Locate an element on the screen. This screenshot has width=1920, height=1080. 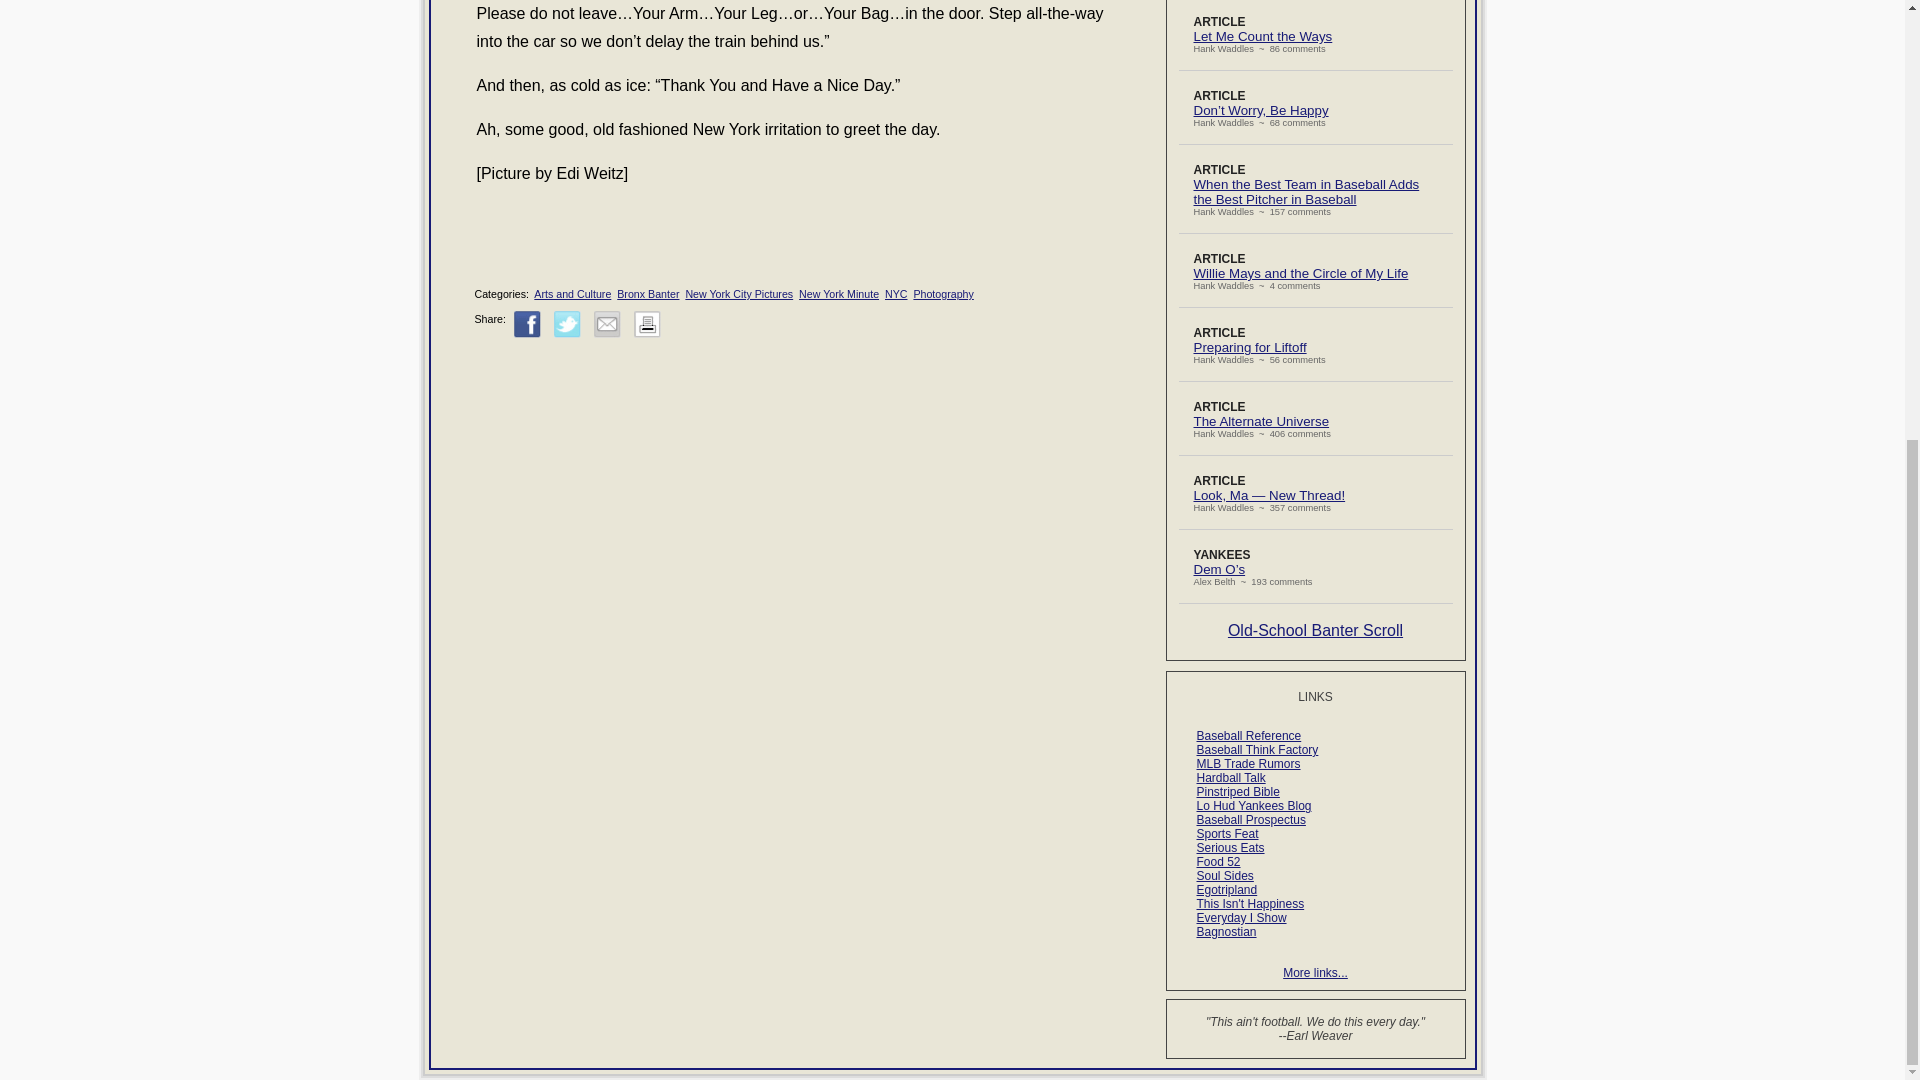
Print This Post is located at coordinates (646, 334).